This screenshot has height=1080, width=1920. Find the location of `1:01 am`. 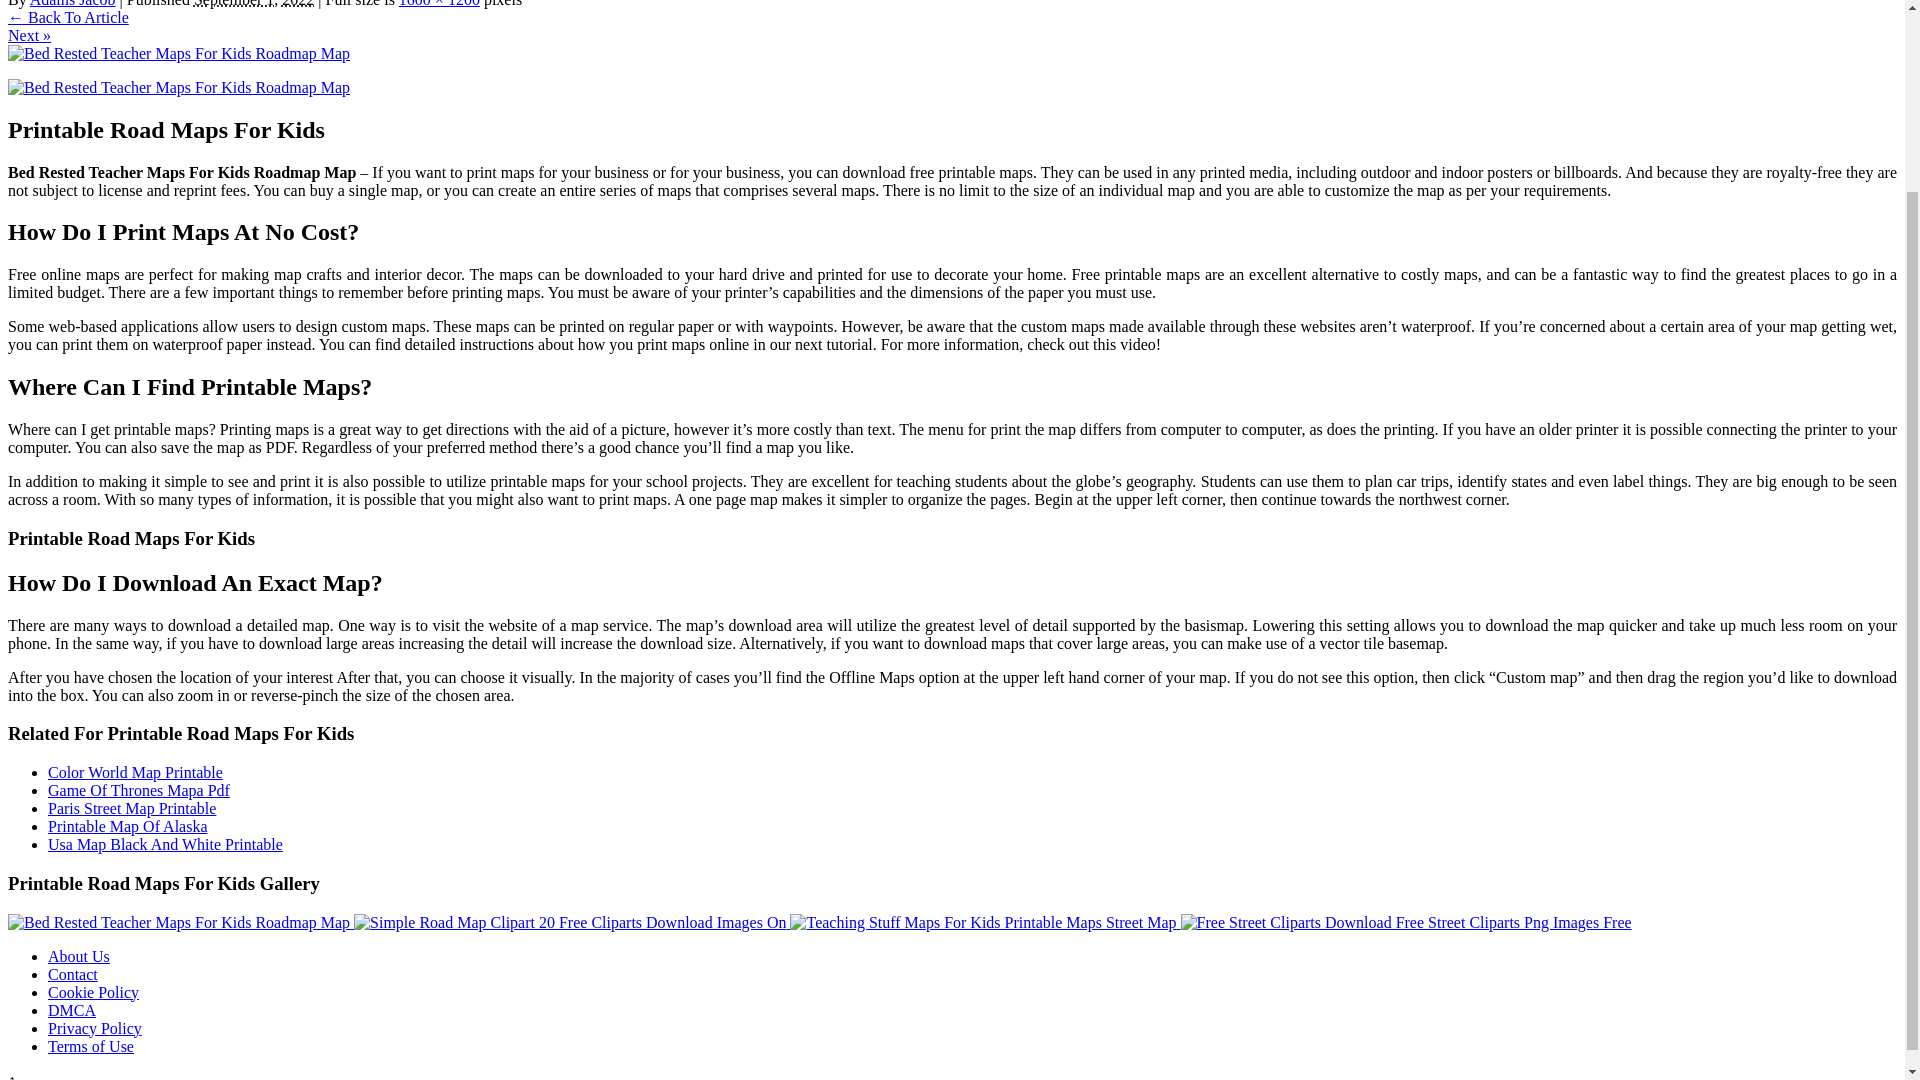

1:01 am is located at coordinates (254, 4).